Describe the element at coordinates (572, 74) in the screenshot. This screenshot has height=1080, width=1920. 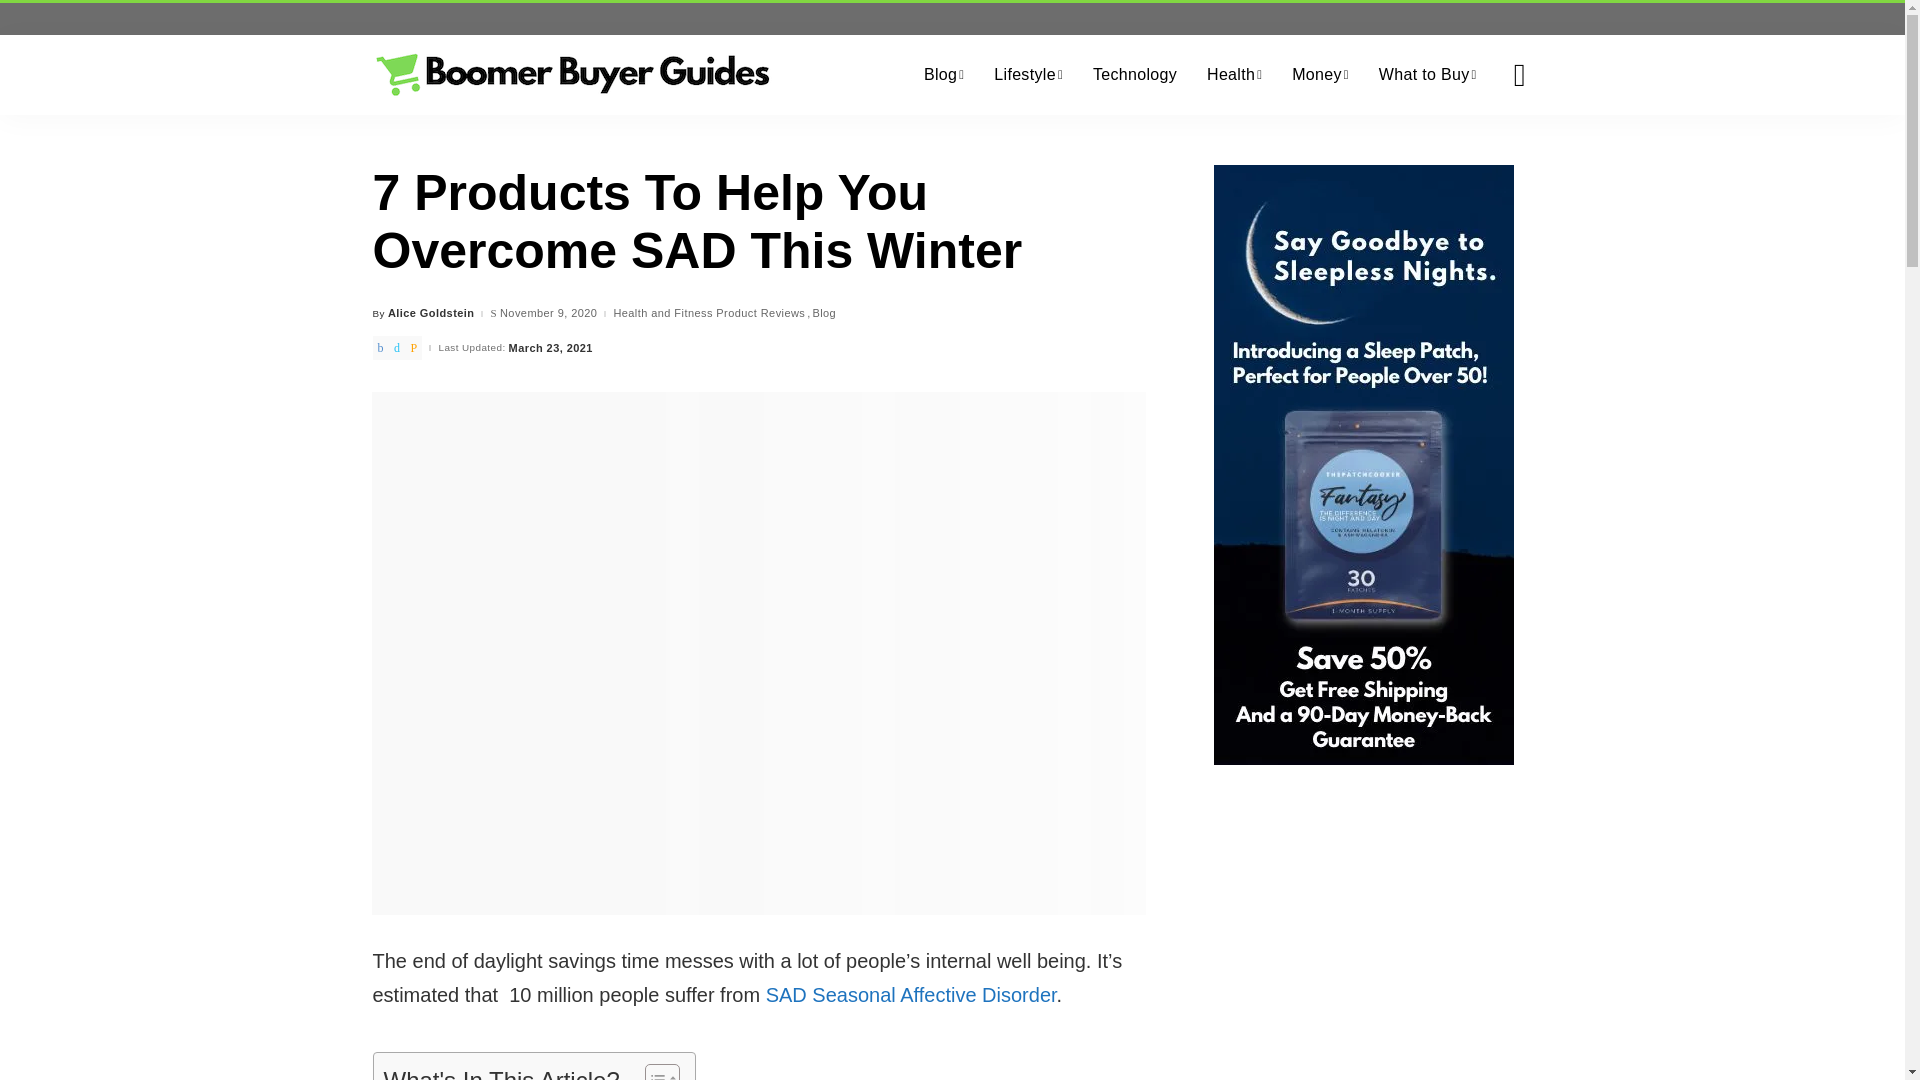
I see `Boomer Buyer Guides` at that location.